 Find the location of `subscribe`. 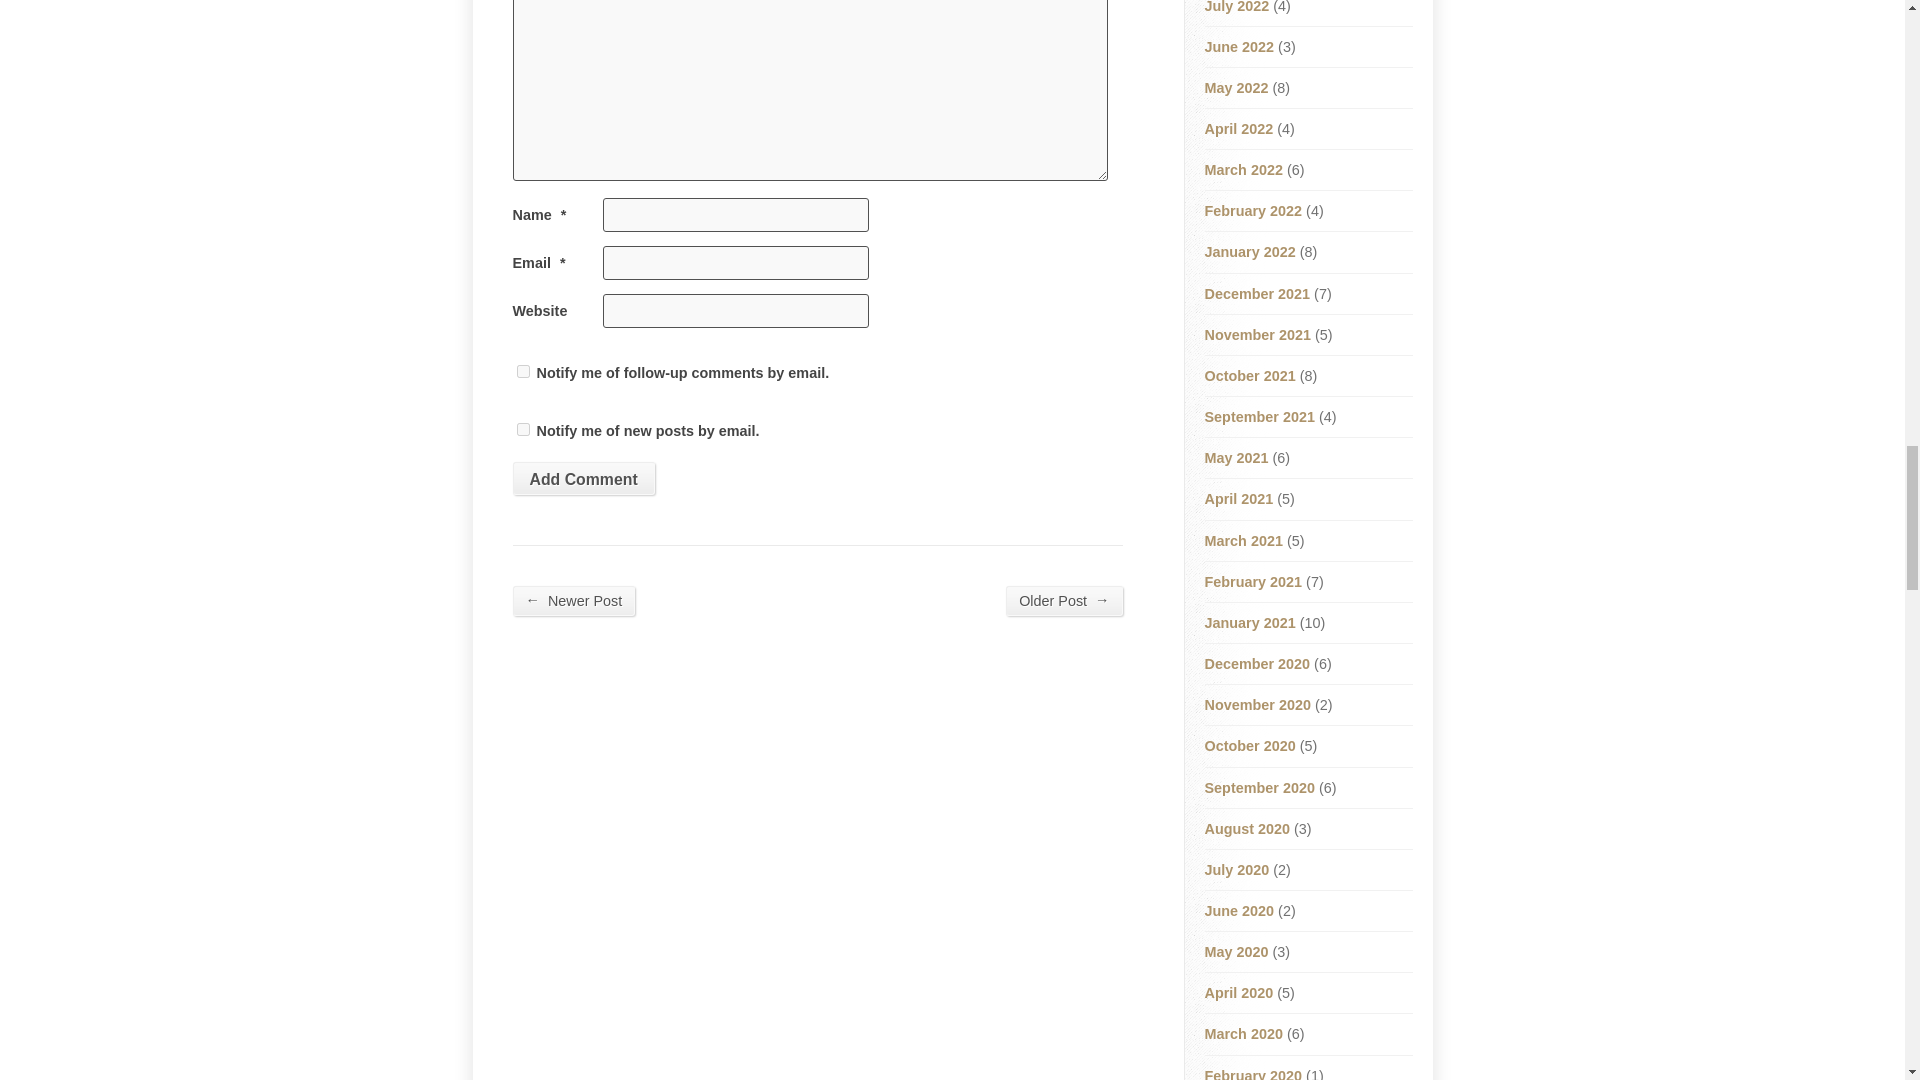

subscribe is located at coordinates (522, 430).